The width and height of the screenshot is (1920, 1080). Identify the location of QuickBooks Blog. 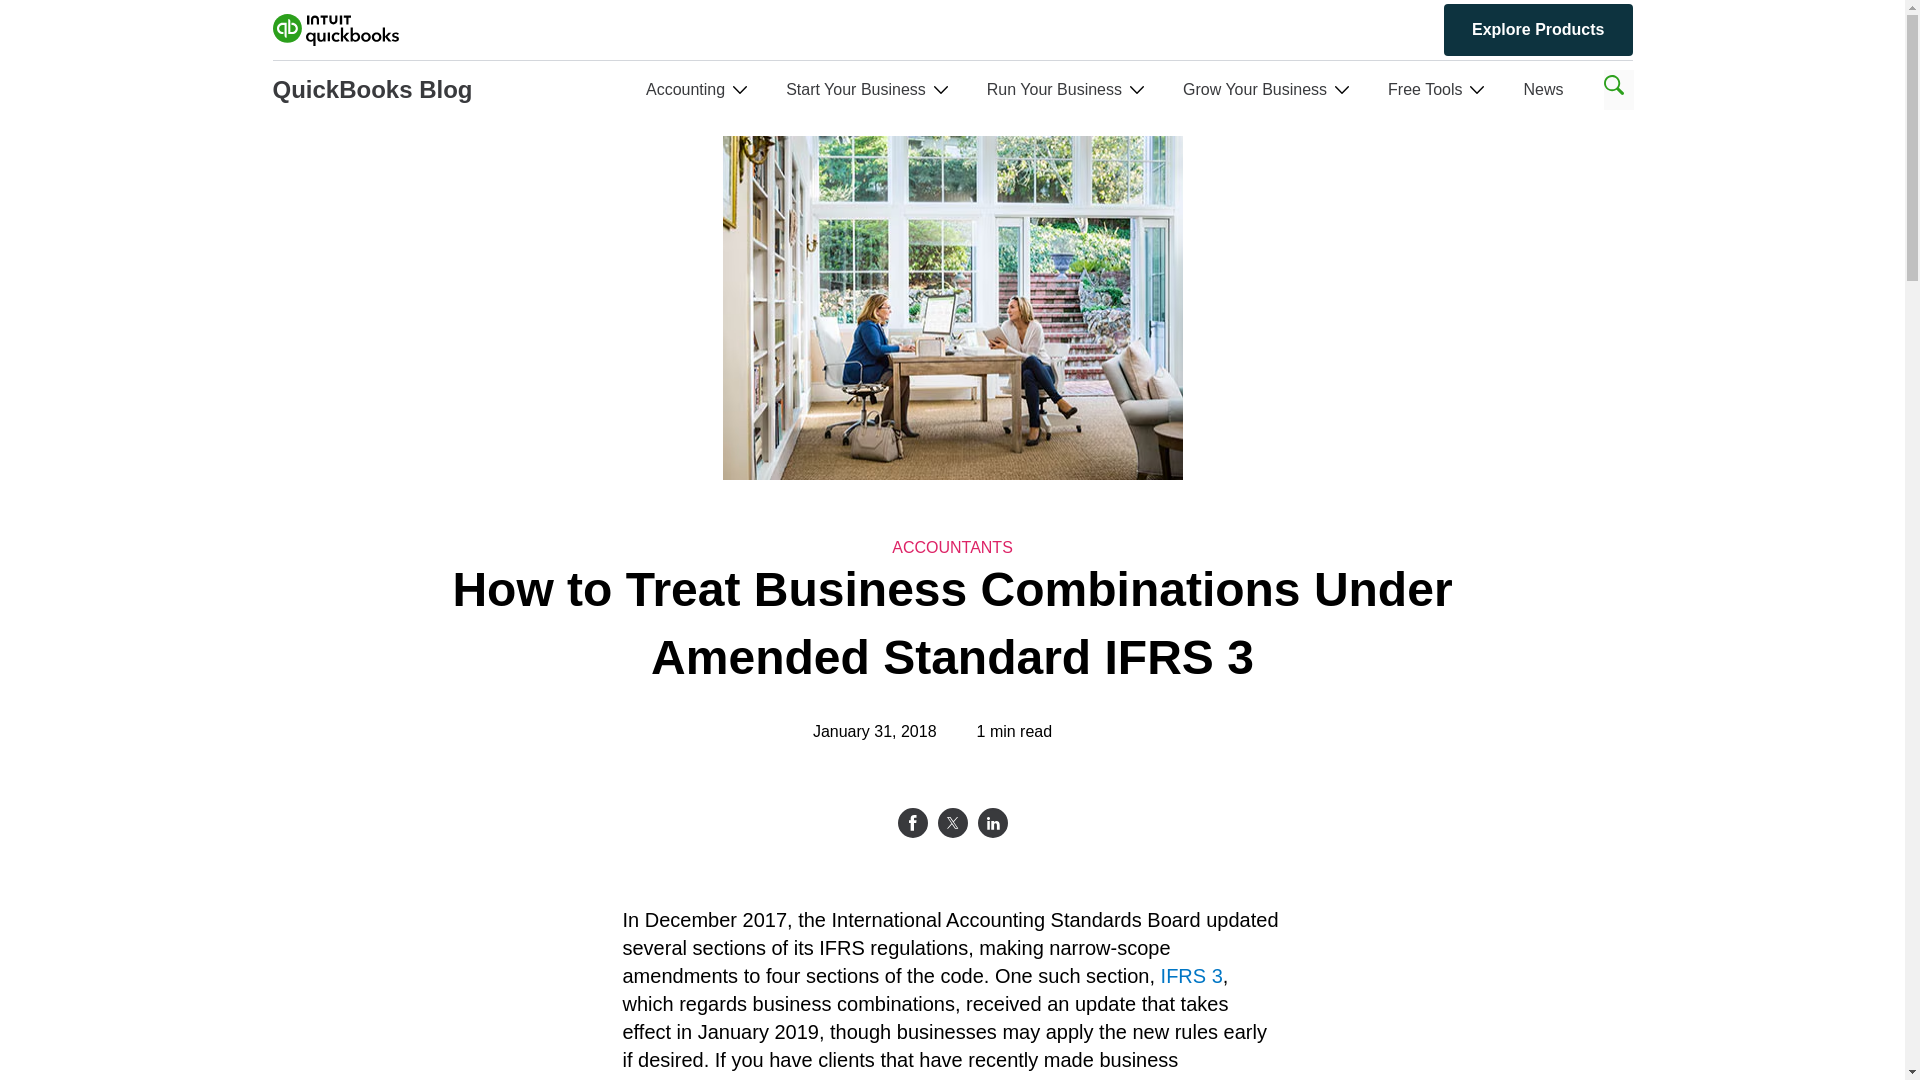
(372, 90).